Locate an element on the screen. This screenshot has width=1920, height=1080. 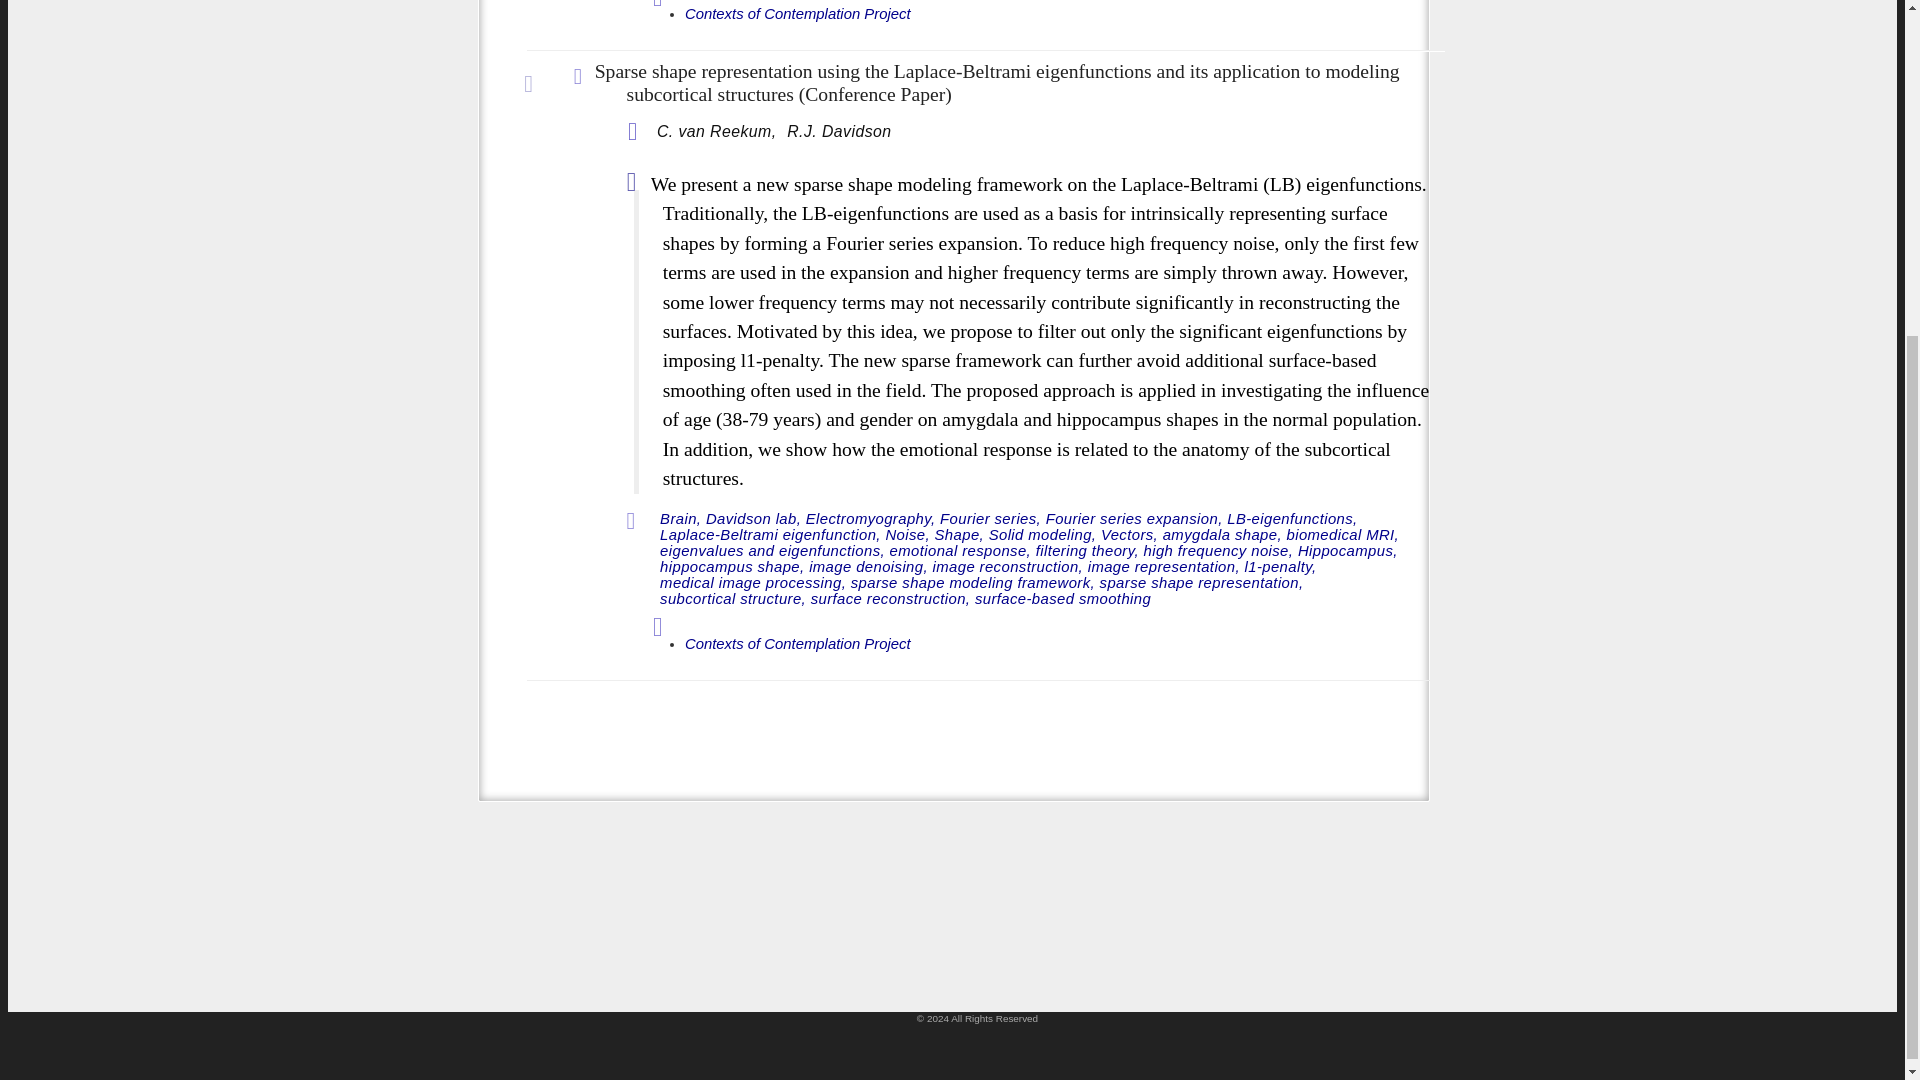
Davidson lab, is located at coordinates (753, 519).